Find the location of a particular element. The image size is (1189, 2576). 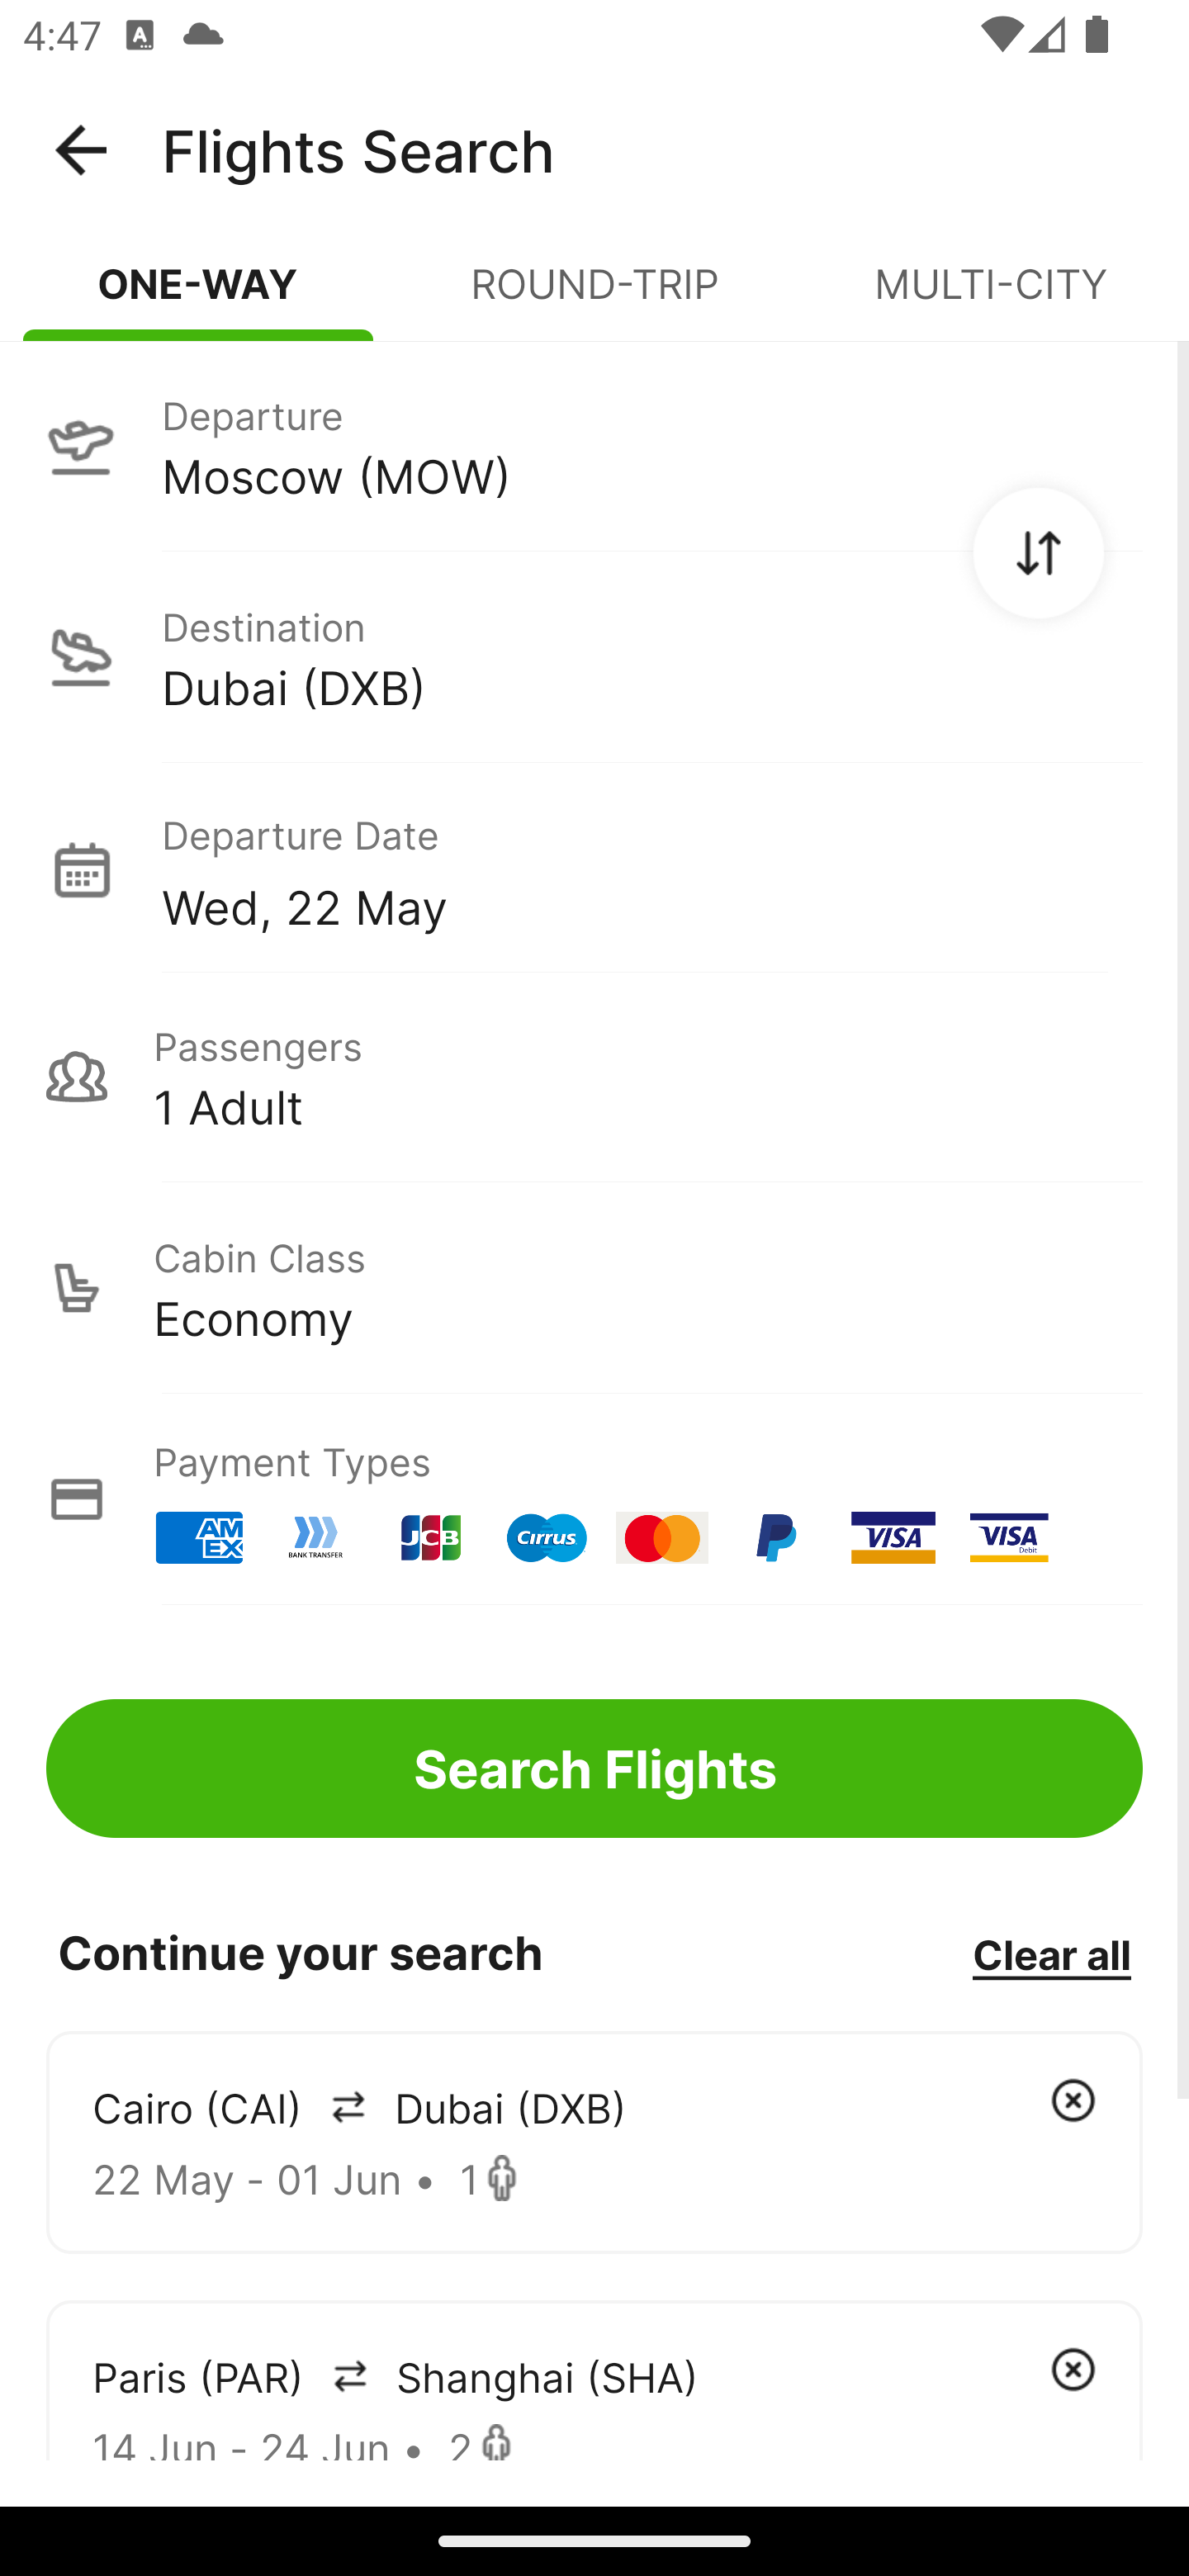

Destination Dubai (DXB) is located at coordinates (594, 657).